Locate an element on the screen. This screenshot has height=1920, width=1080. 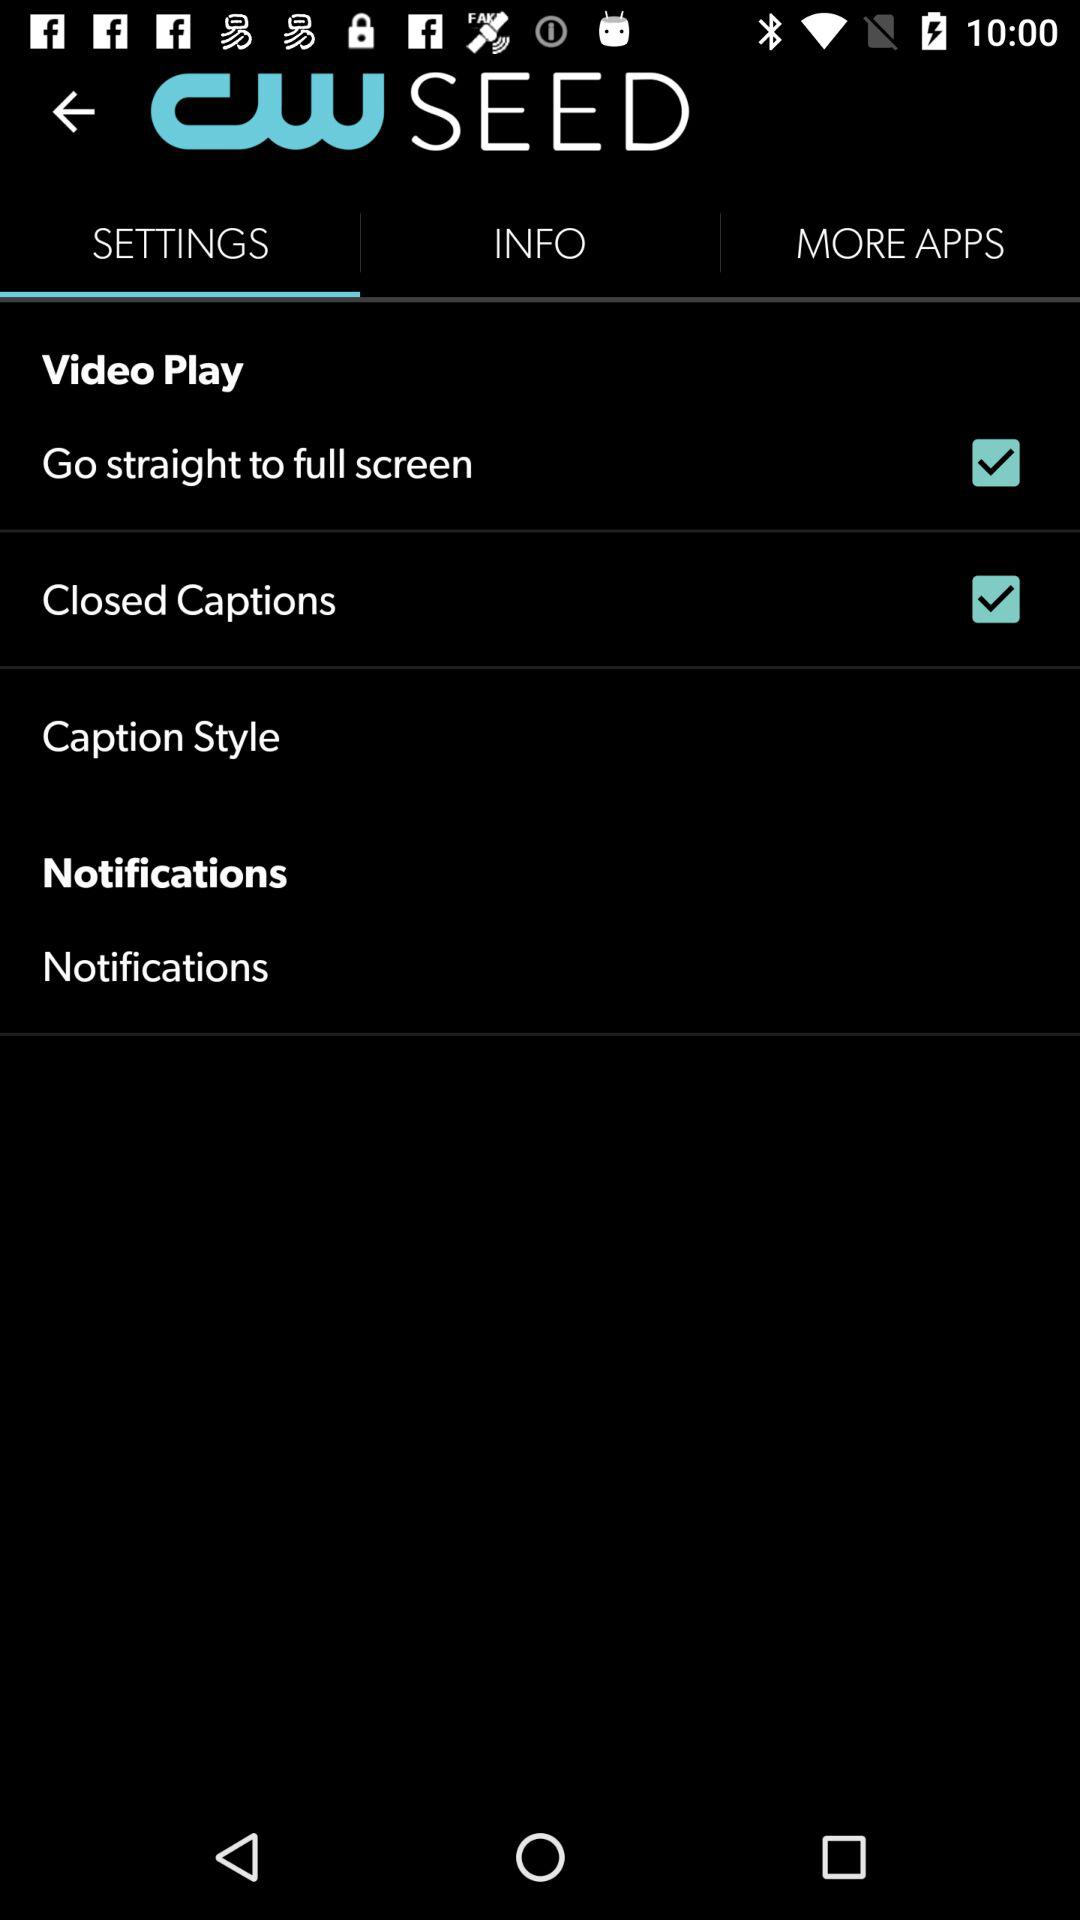
turn off the icon above the caption style item is located at coordinates (189, 598).